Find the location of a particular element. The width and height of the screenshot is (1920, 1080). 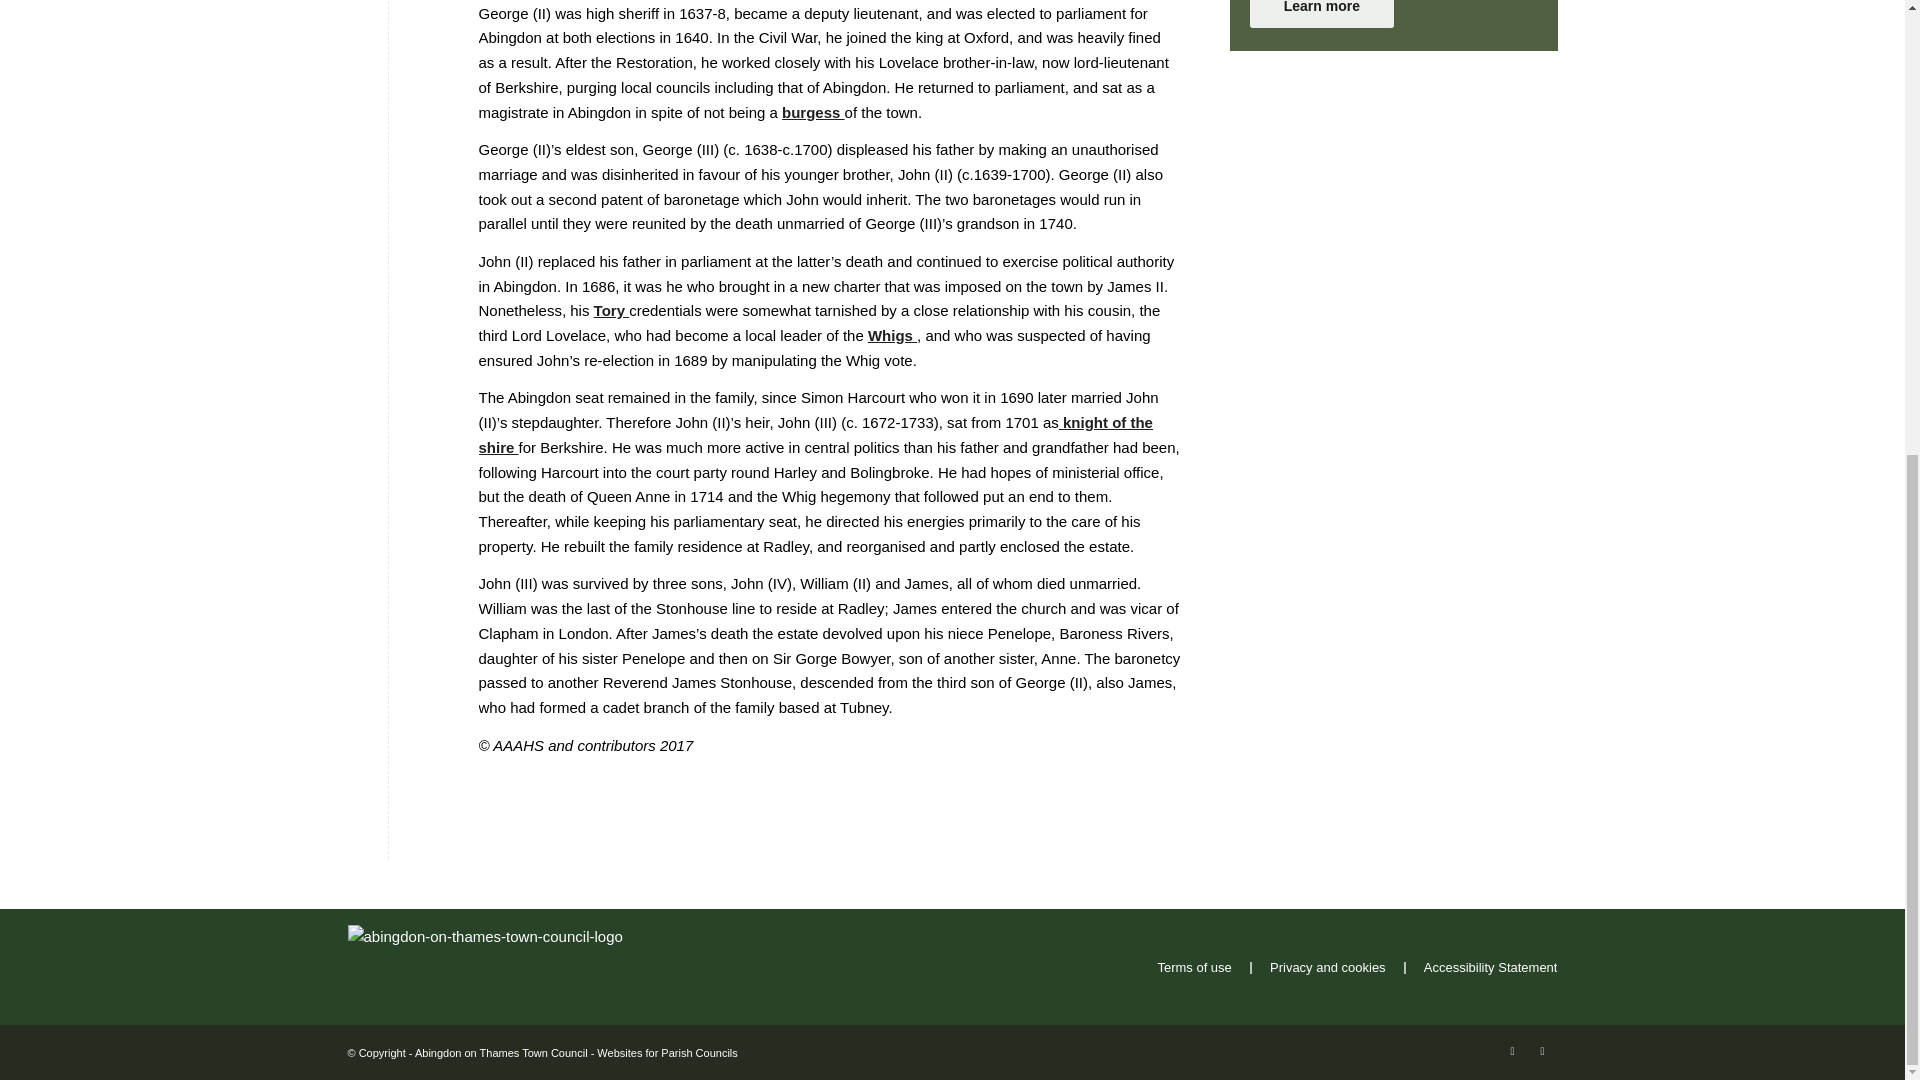

Facebook is located at coordinates (1512, 1050).